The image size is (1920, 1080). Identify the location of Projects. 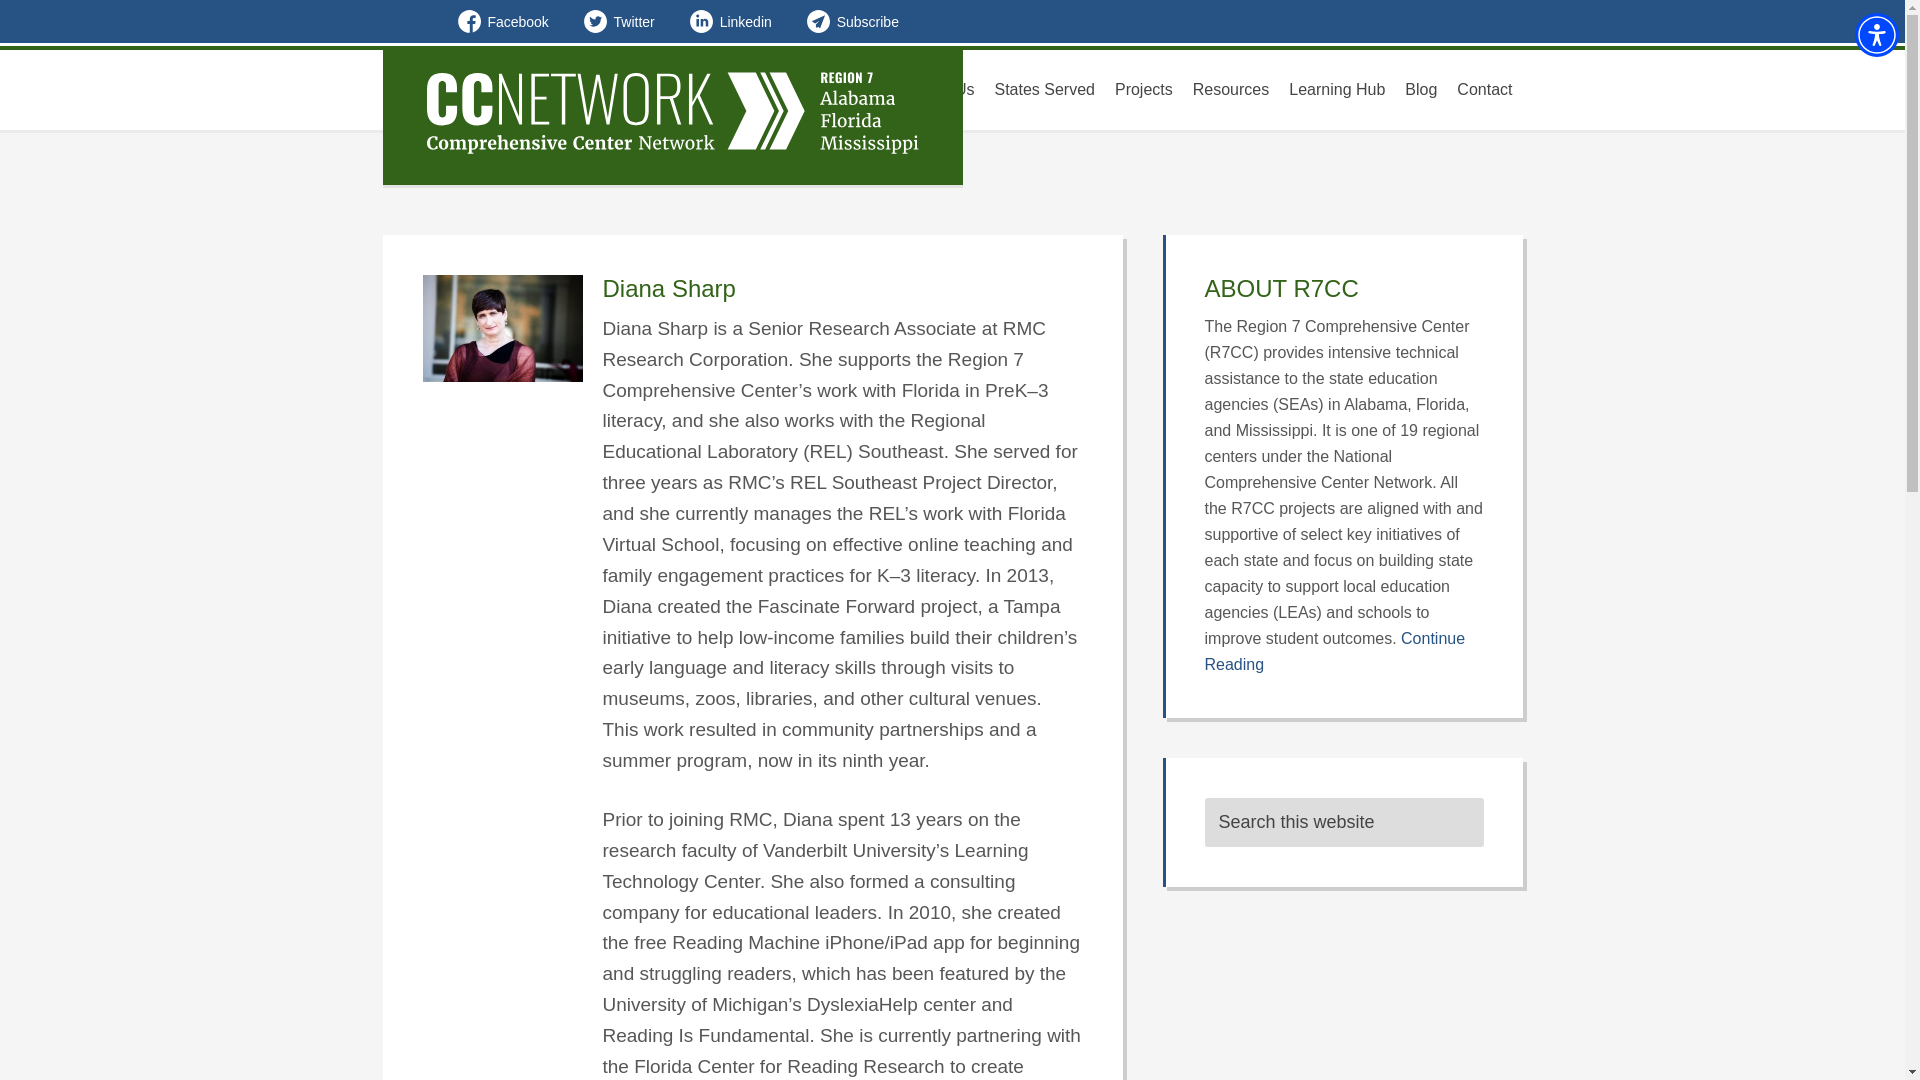
(1144, 89).